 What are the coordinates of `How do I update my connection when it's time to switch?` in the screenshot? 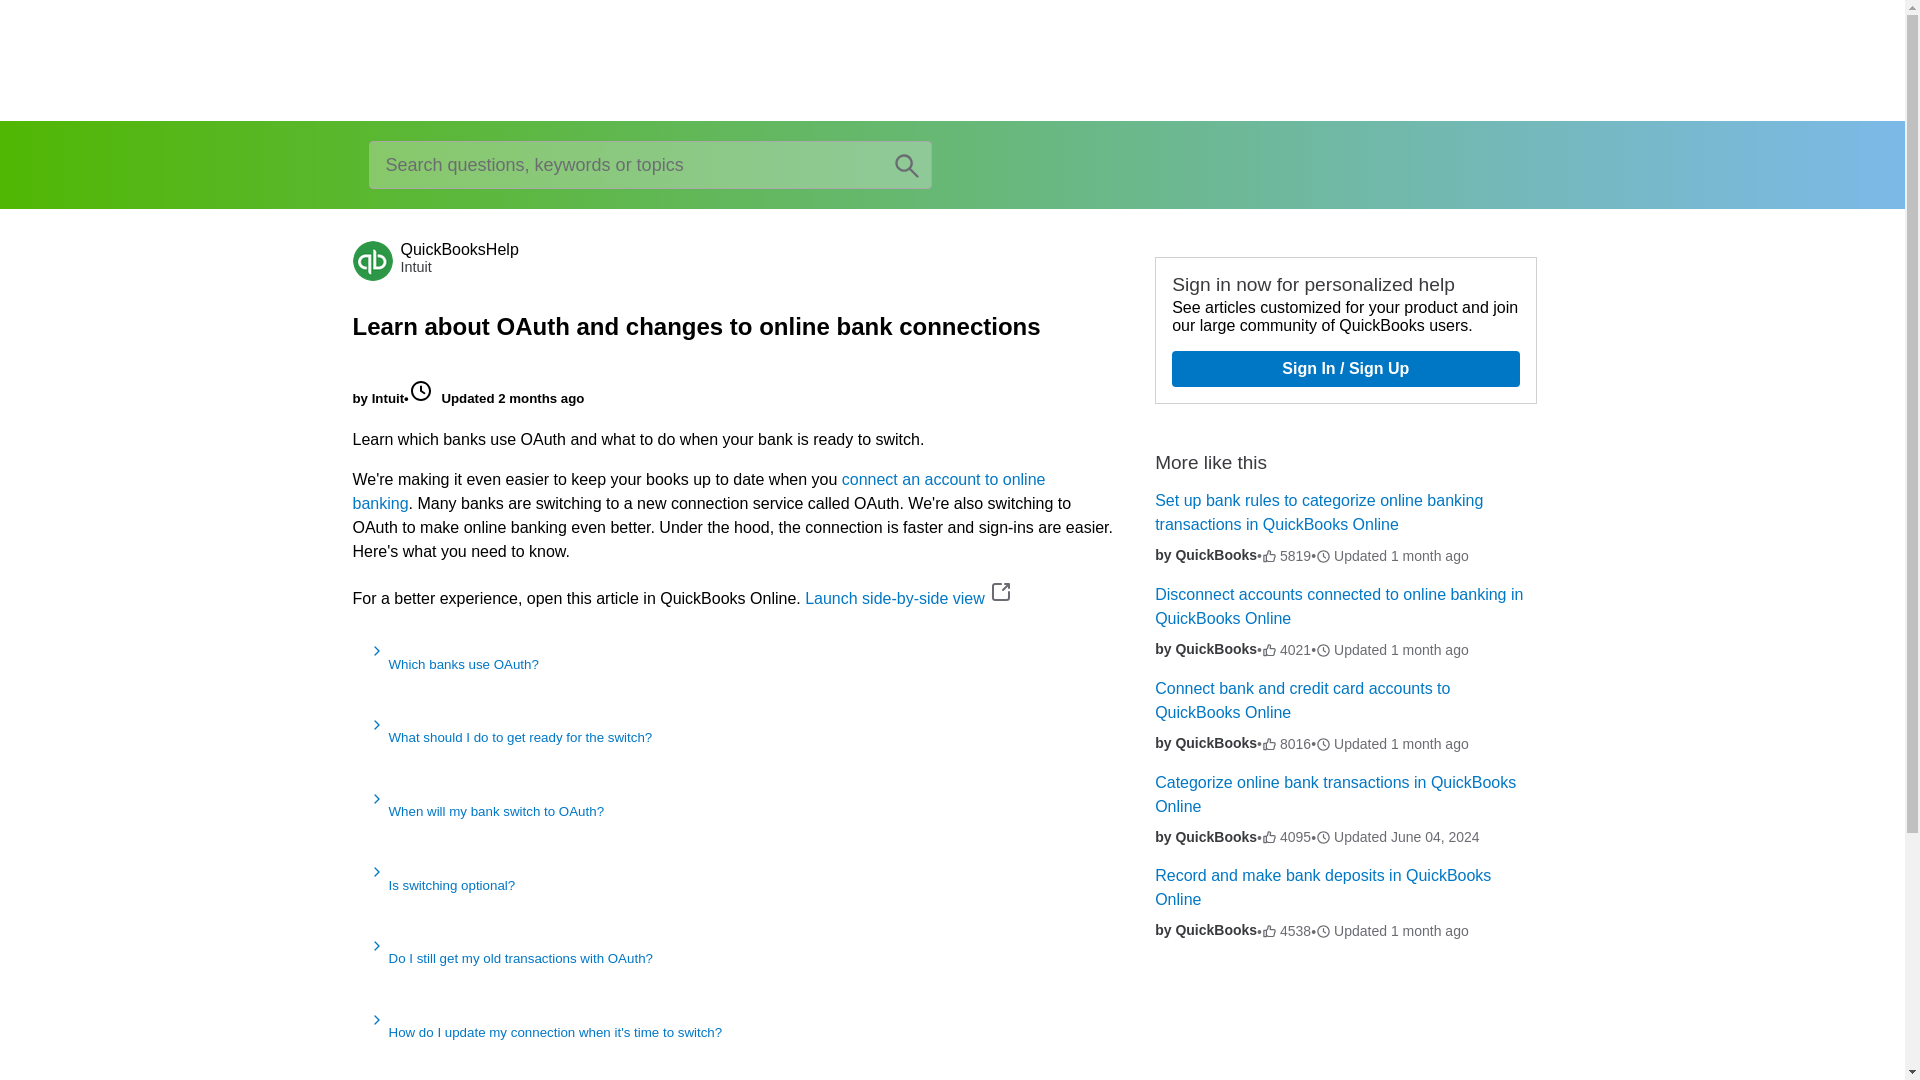 It's located at (733, 1032).